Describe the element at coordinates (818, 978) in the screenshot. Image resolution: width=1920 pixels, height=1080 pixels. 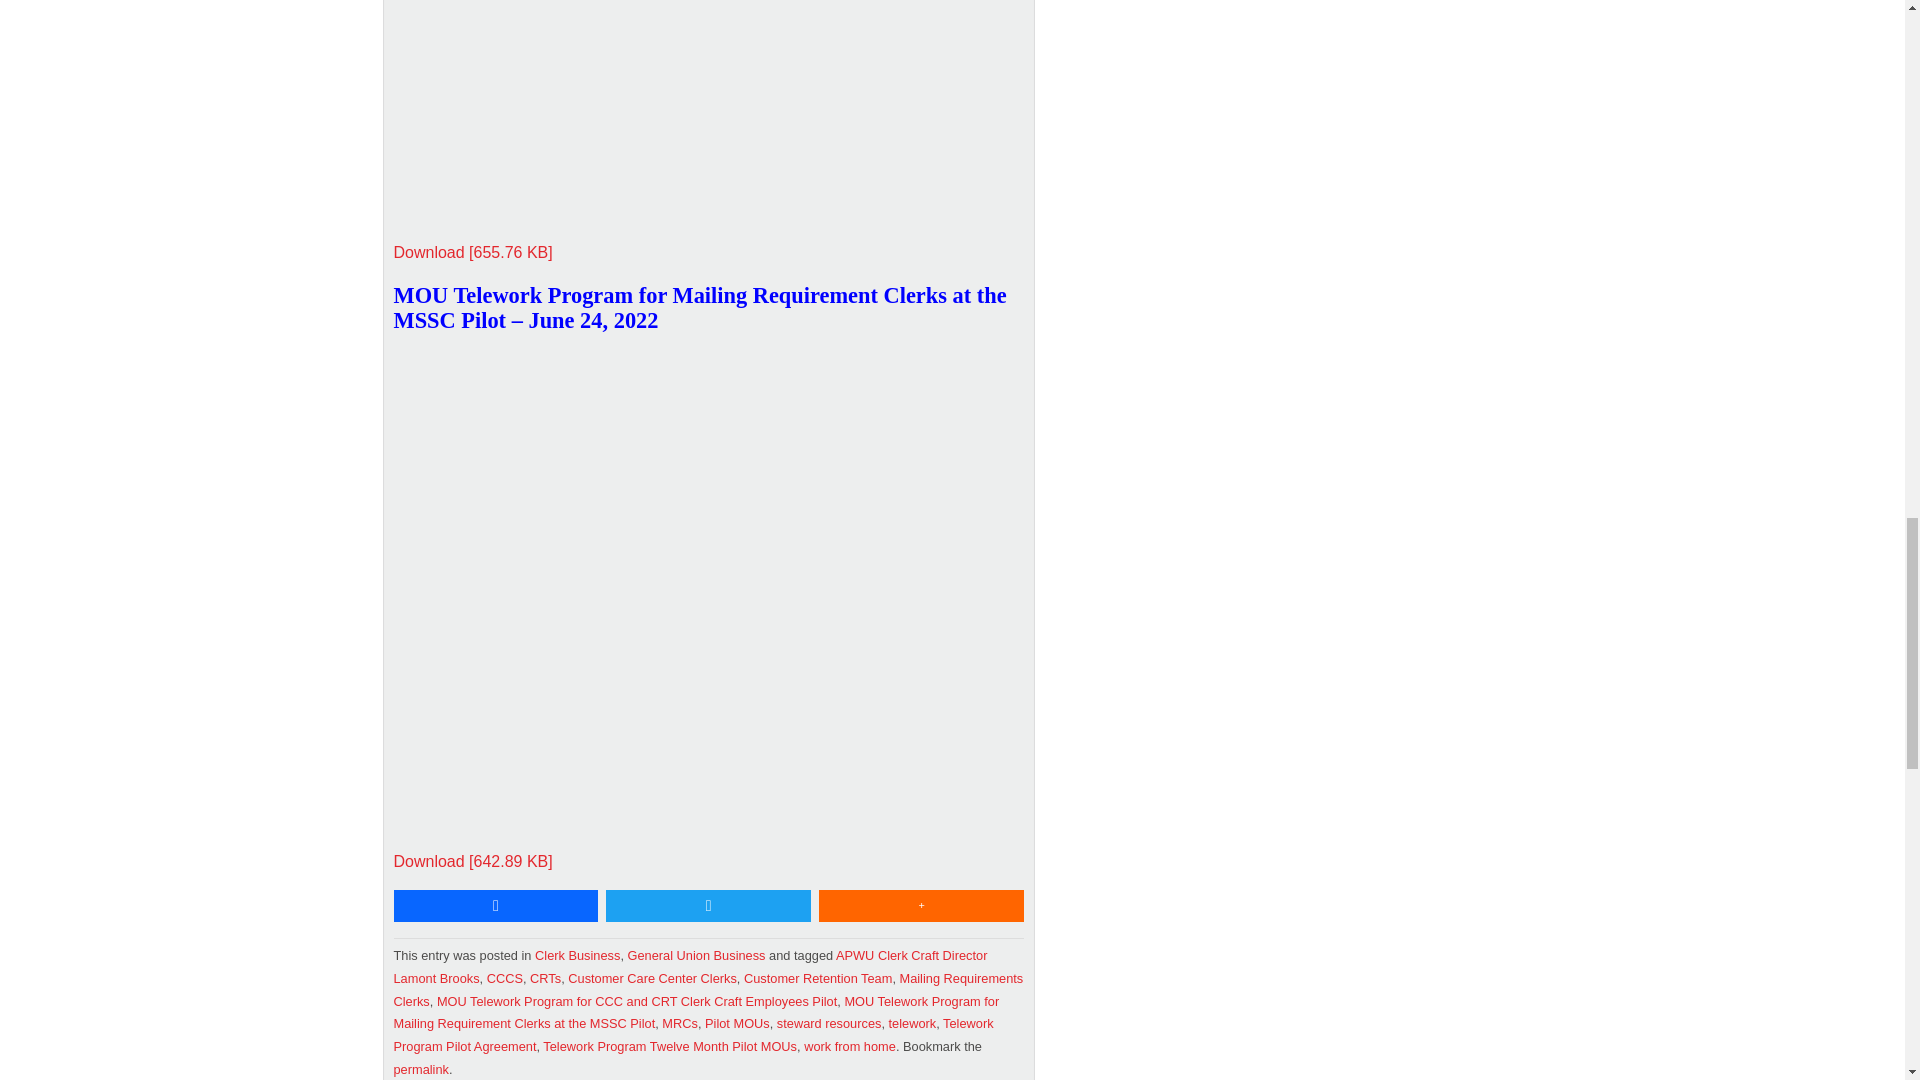
I see `Customer Retention Team` at that location.